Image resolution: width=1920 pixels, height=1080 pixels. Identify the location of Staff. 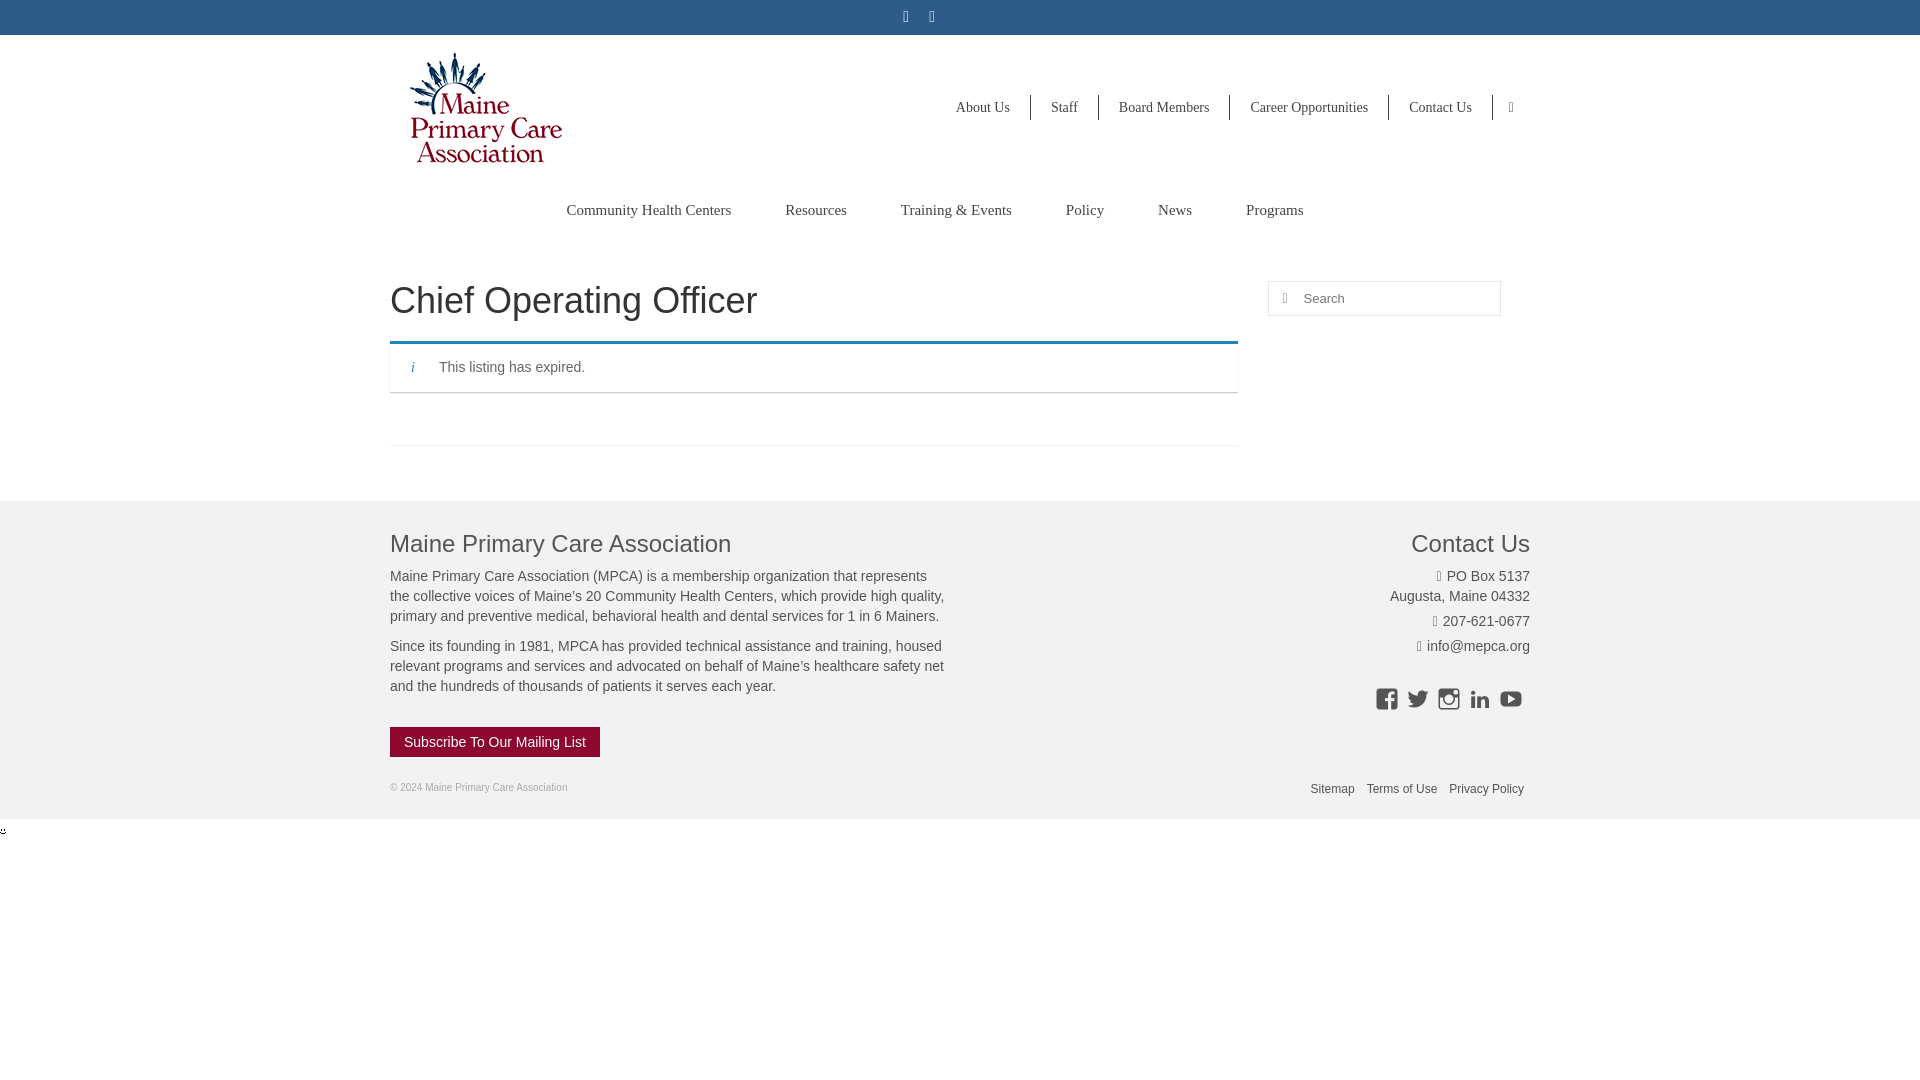
(1064, 107).